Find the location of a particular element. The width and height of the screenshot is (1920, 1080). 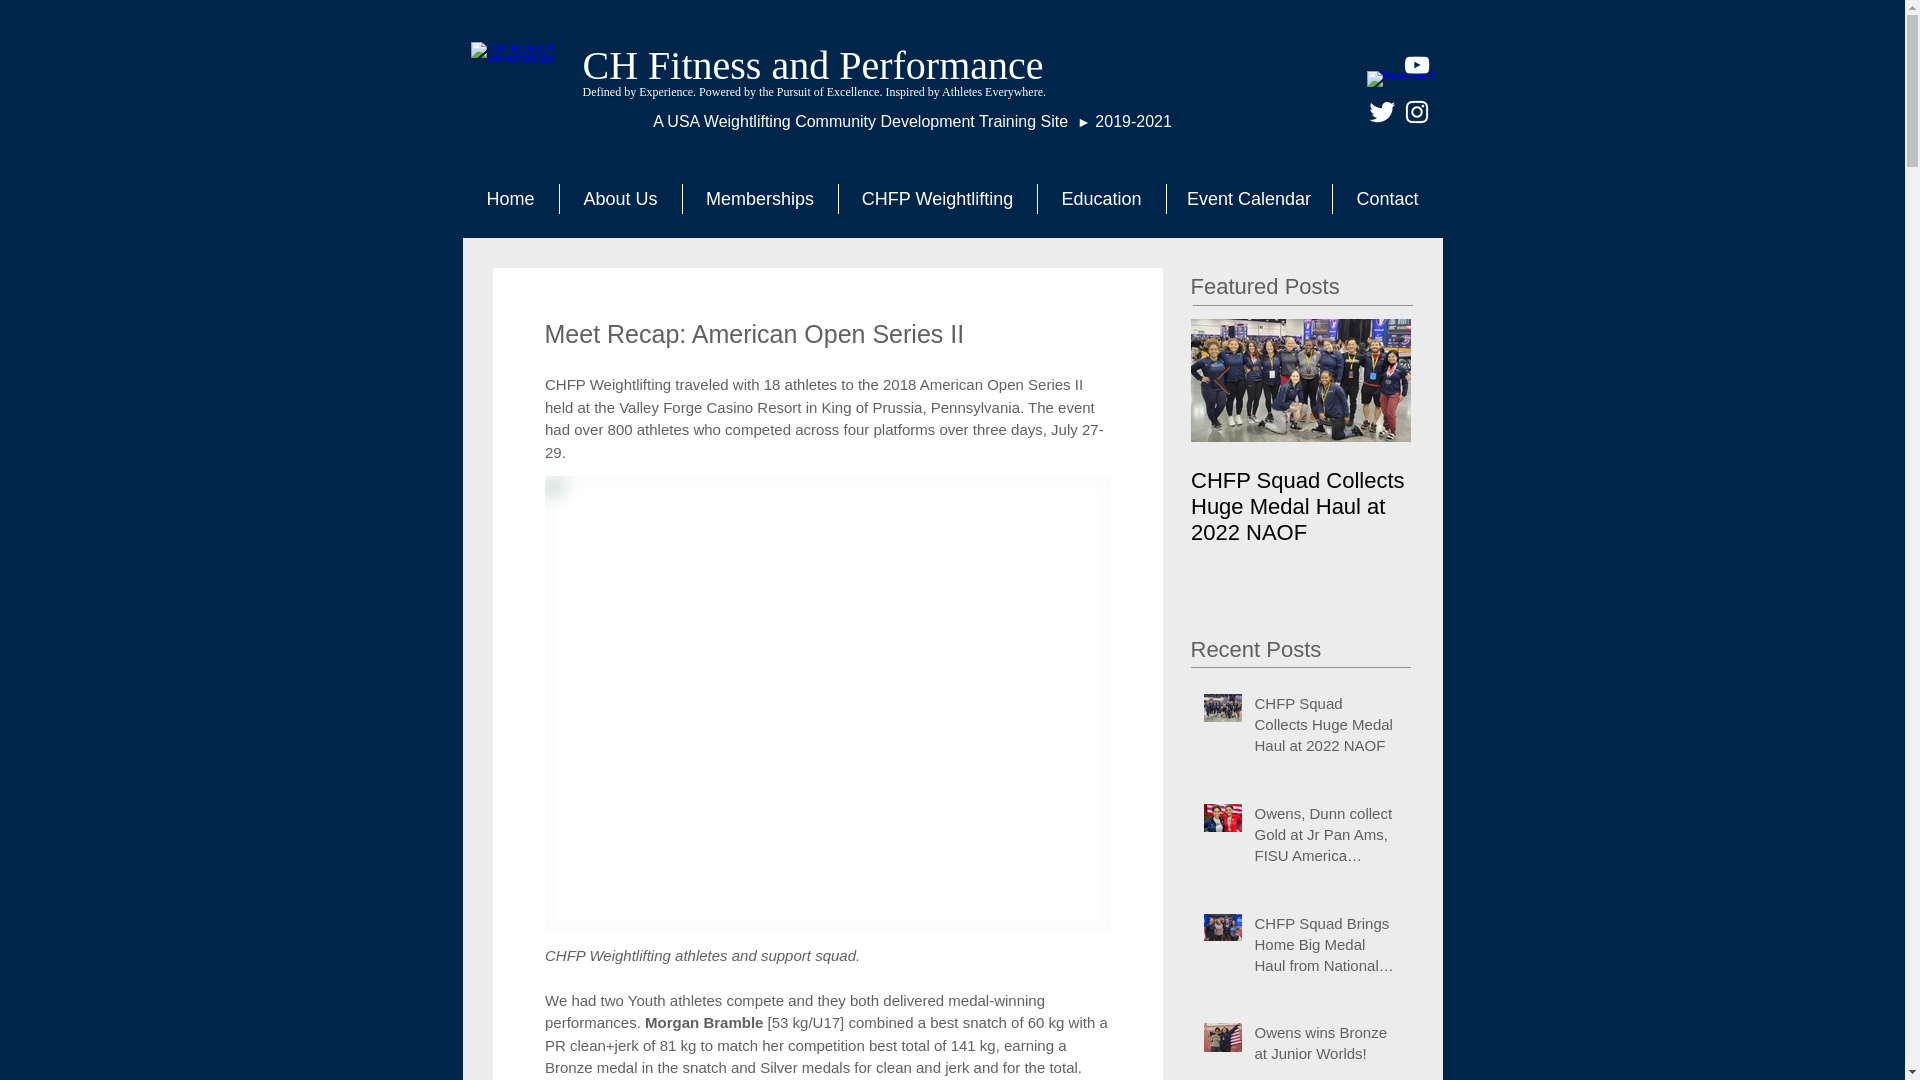

CHFP Squad Collects Huge Medal Haul at 2022 NAOF is located at coordinates (1300, 506).